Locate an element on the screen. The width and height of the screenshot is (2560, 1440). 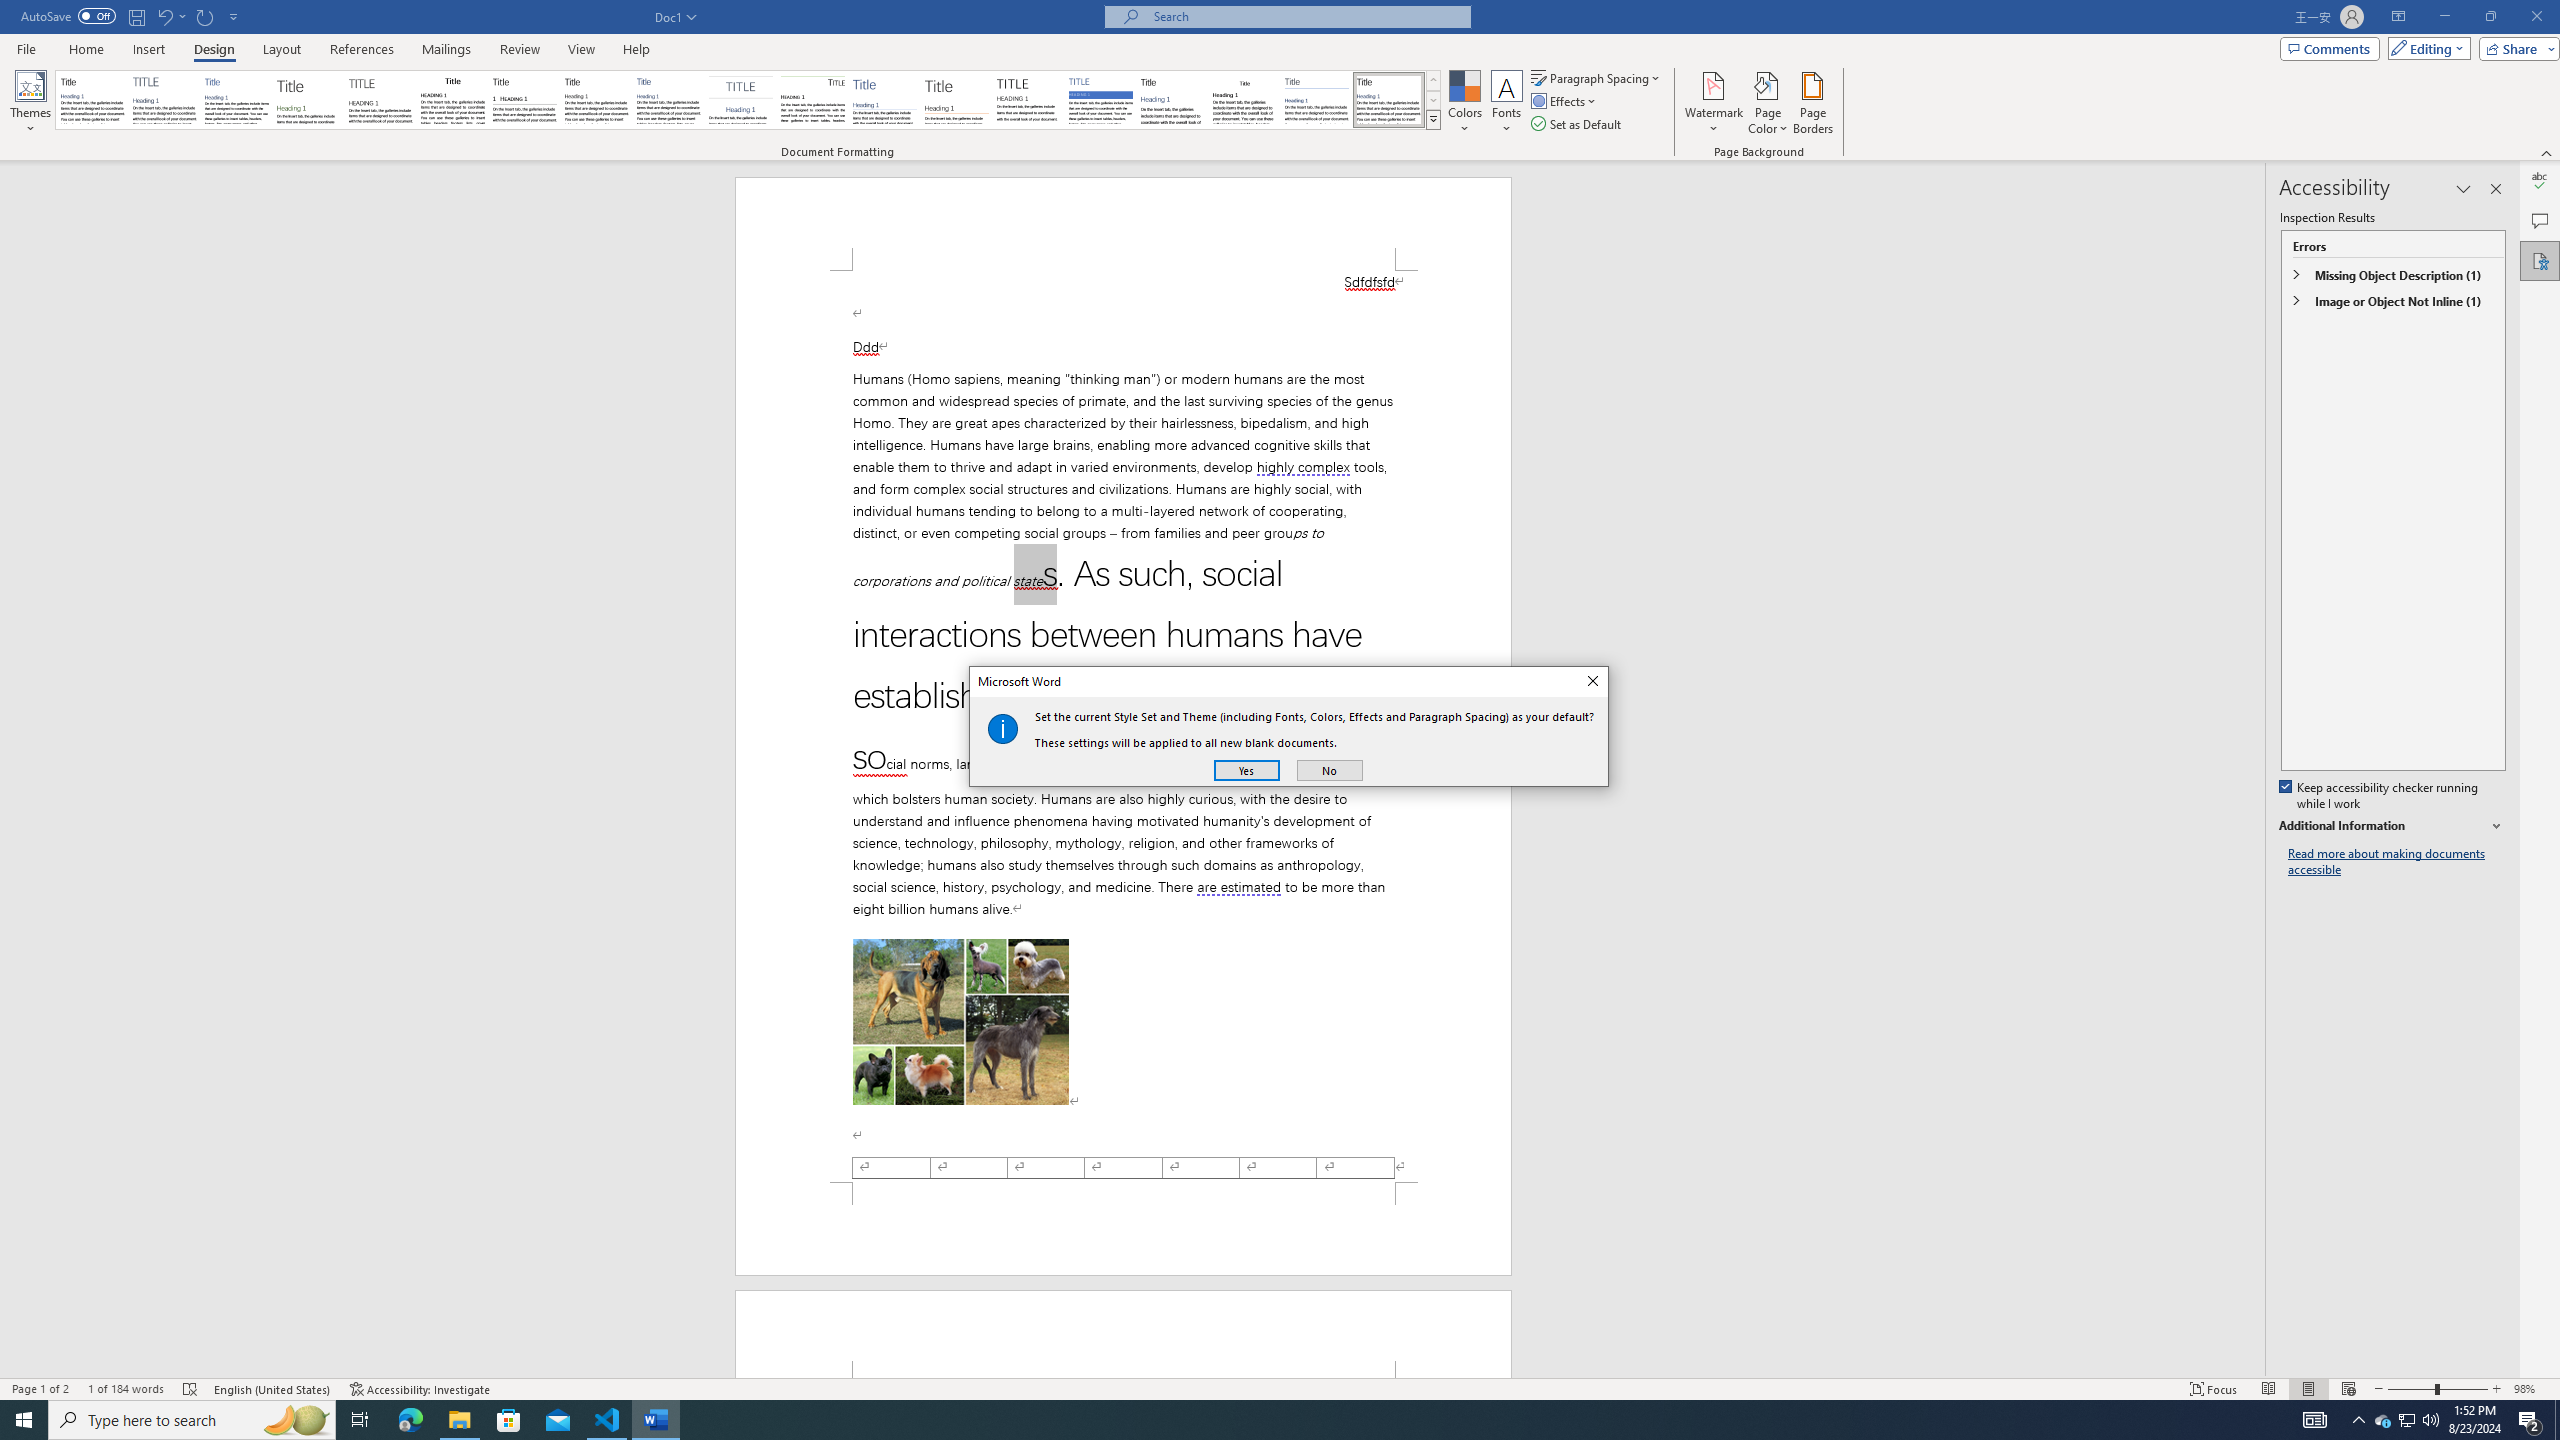
Set as Default is located at coordinates (1578, 124).